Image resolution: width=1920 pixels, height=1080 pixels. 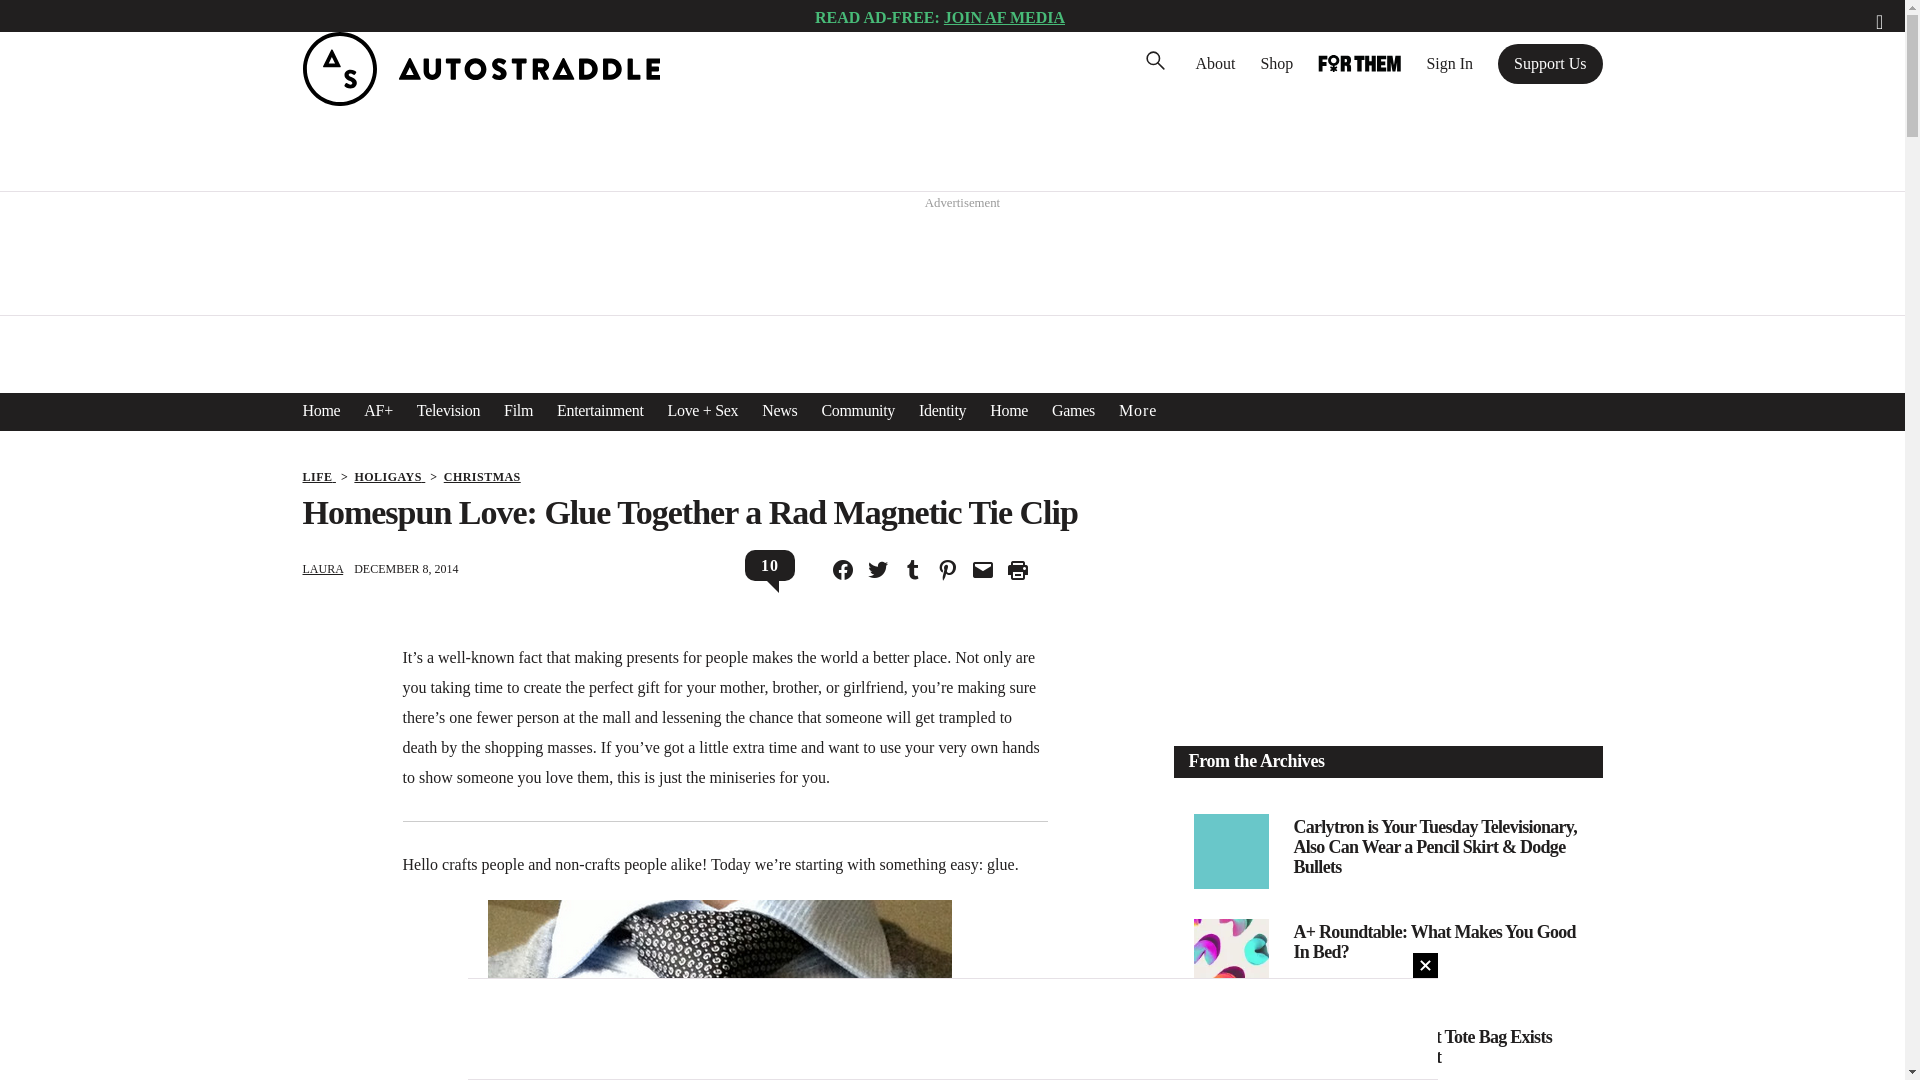 What do you see at coordinates (1276, 63) in the screenshot?
I see `Shop` at bounding box center [1276, 63].